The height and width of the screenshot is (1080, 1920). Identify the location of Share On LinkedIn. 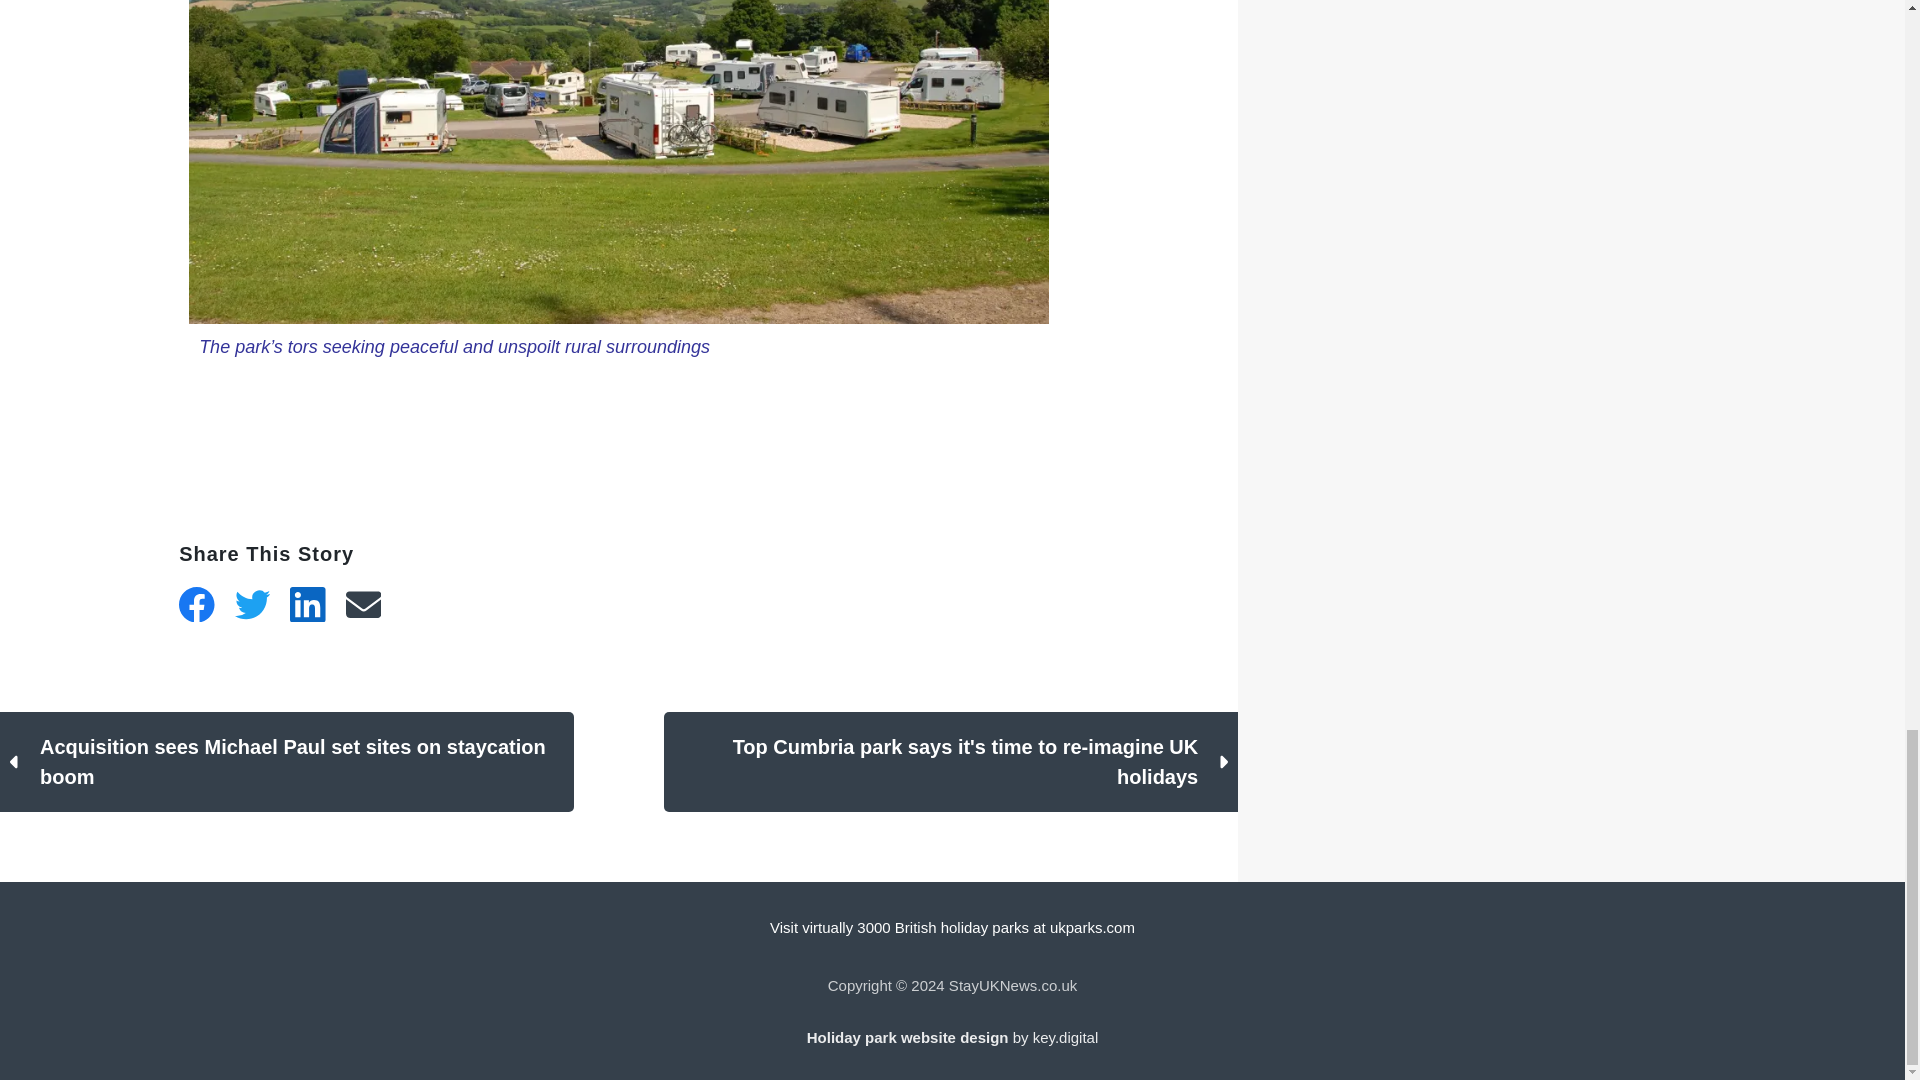
(308, 605).